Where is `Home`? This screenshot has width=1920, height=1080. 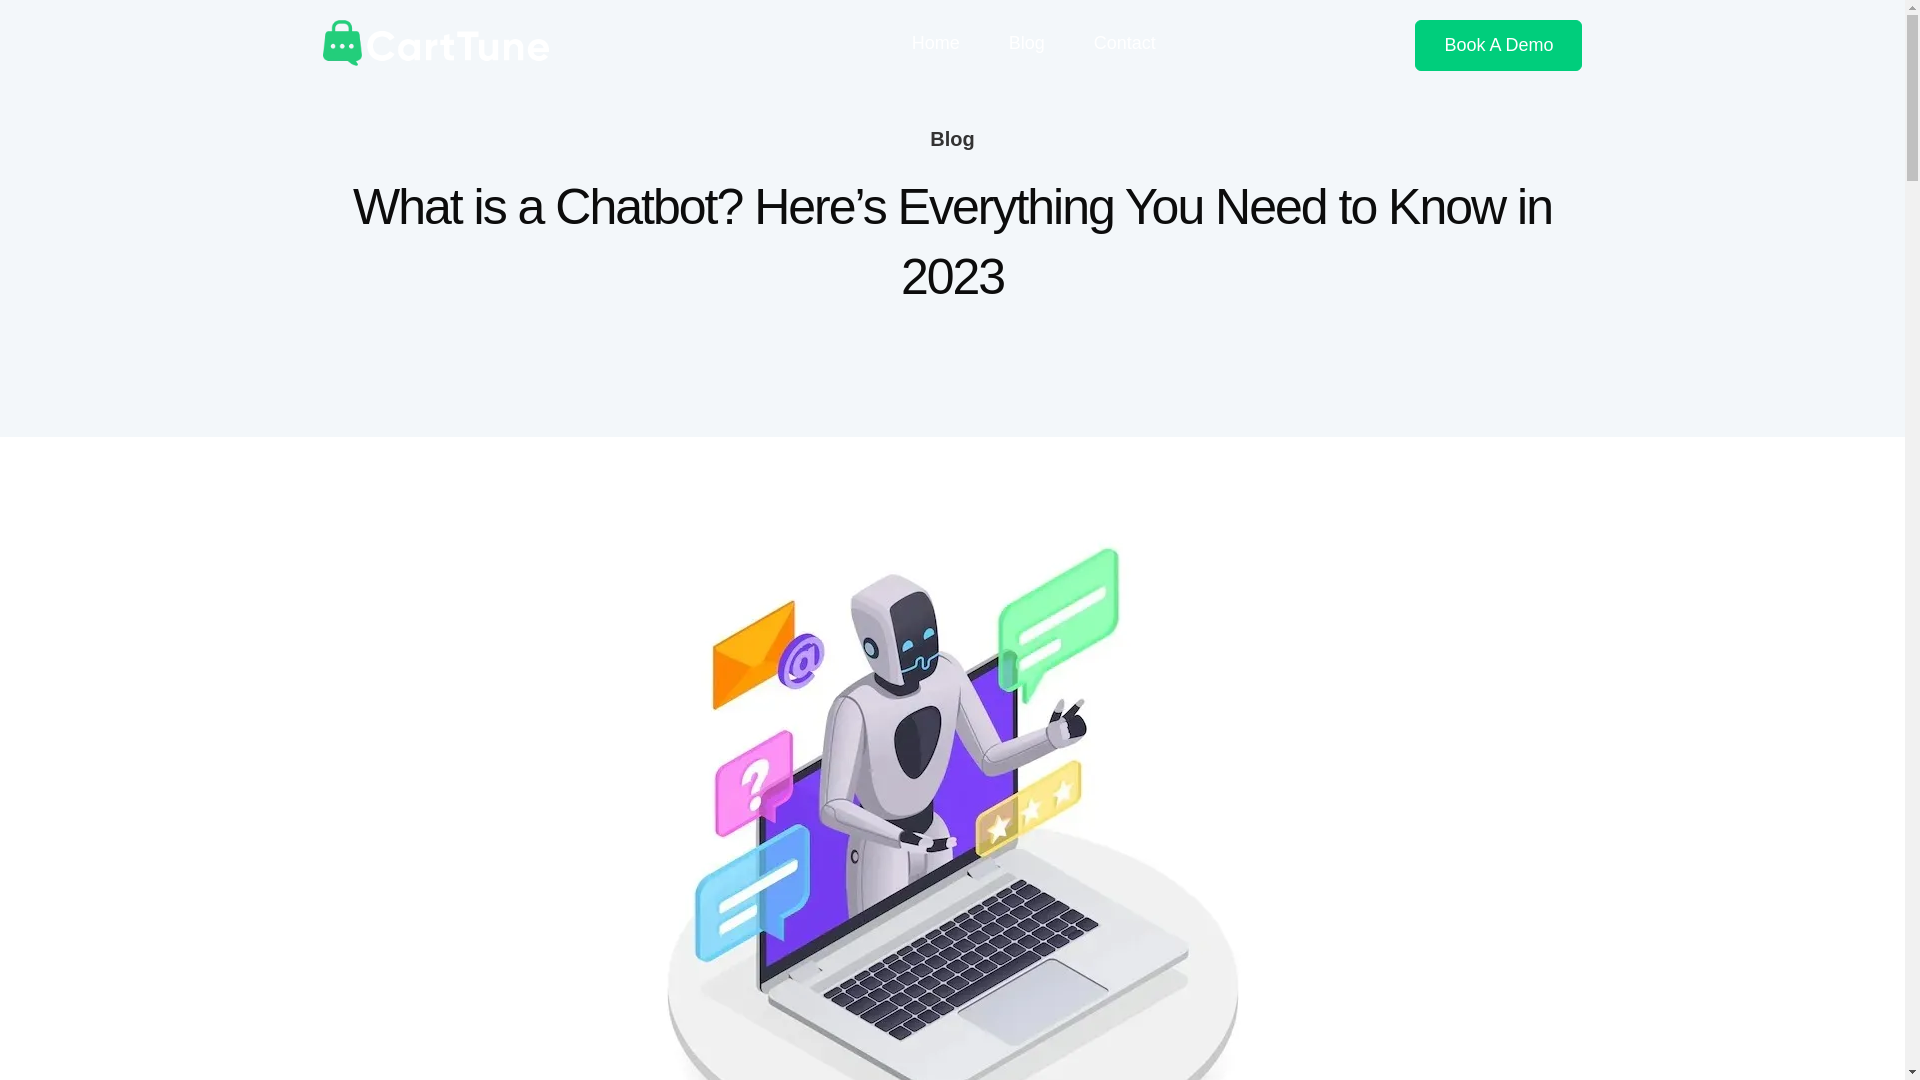 Home is located at coordinates (936, 42).